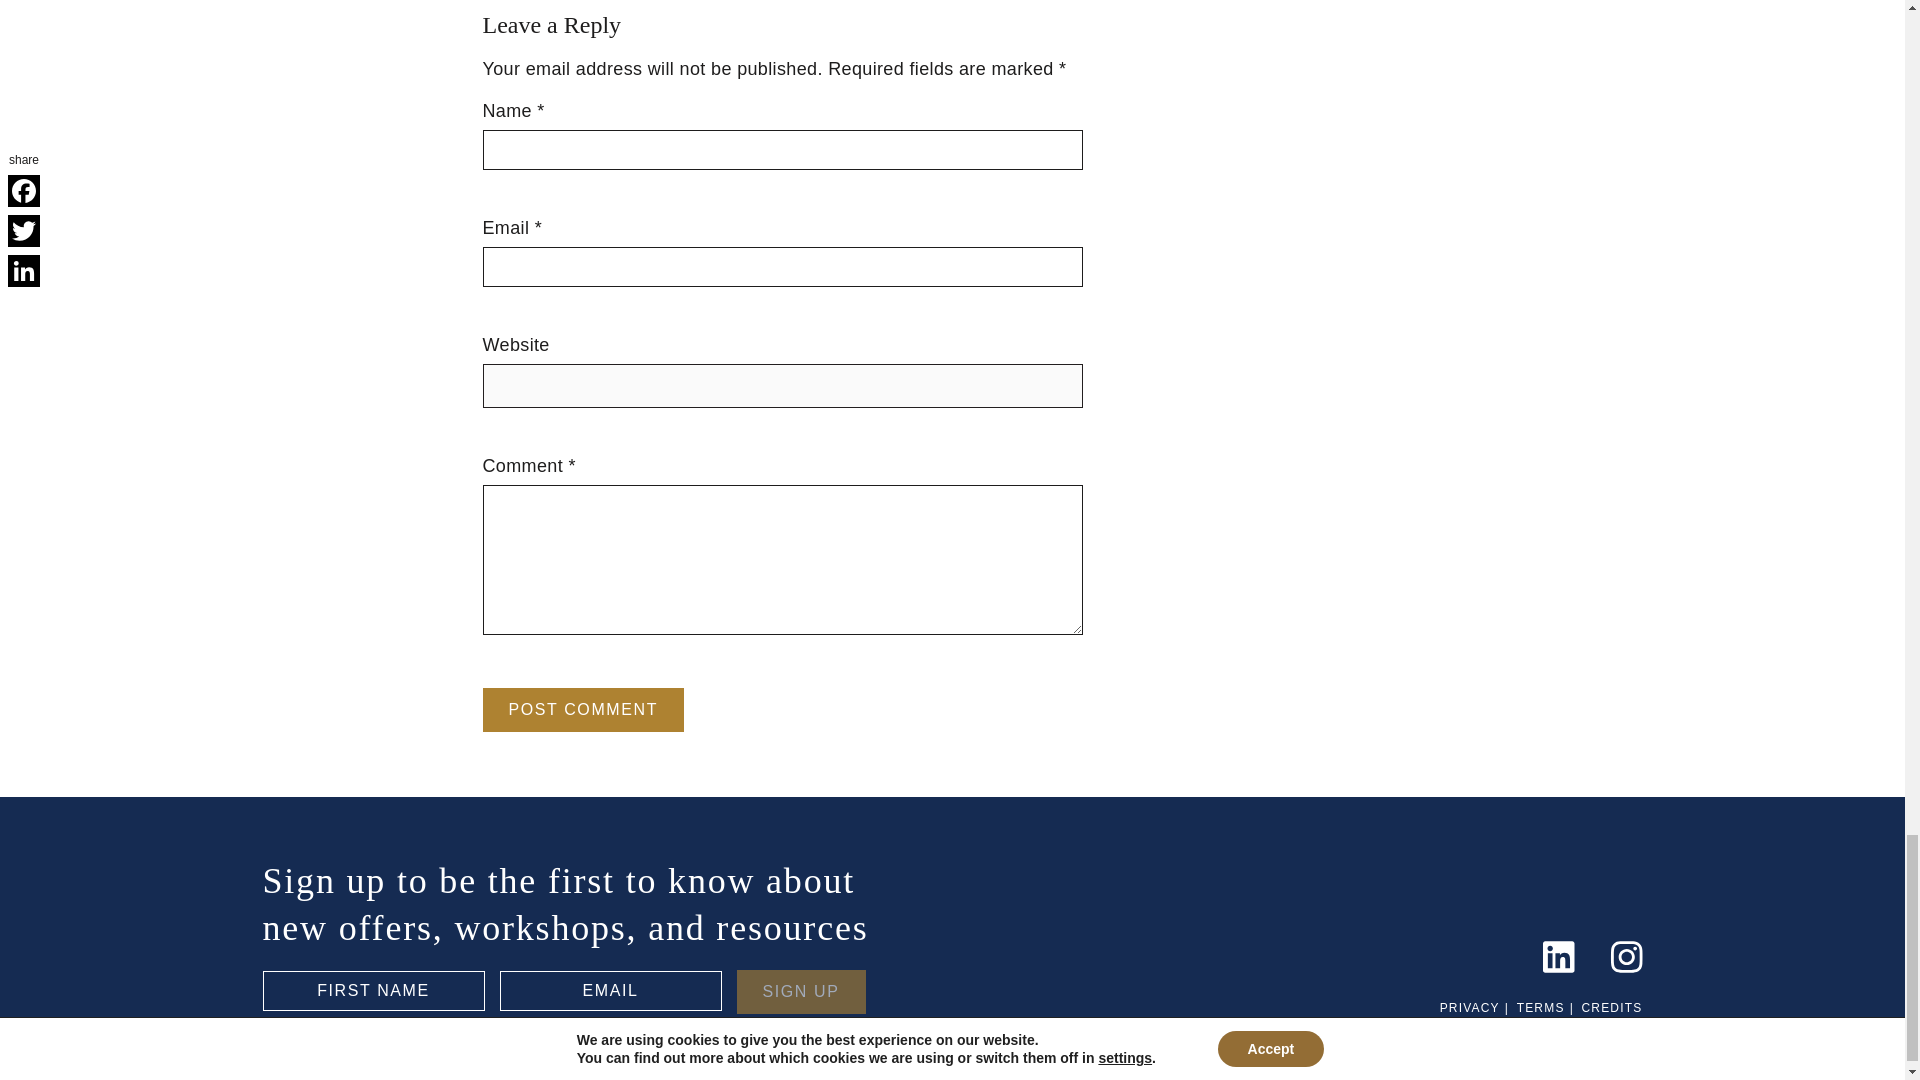  Describe the element at coordinates (1470, 1008) in the screenshot. I see `PRIVACY` at that location.